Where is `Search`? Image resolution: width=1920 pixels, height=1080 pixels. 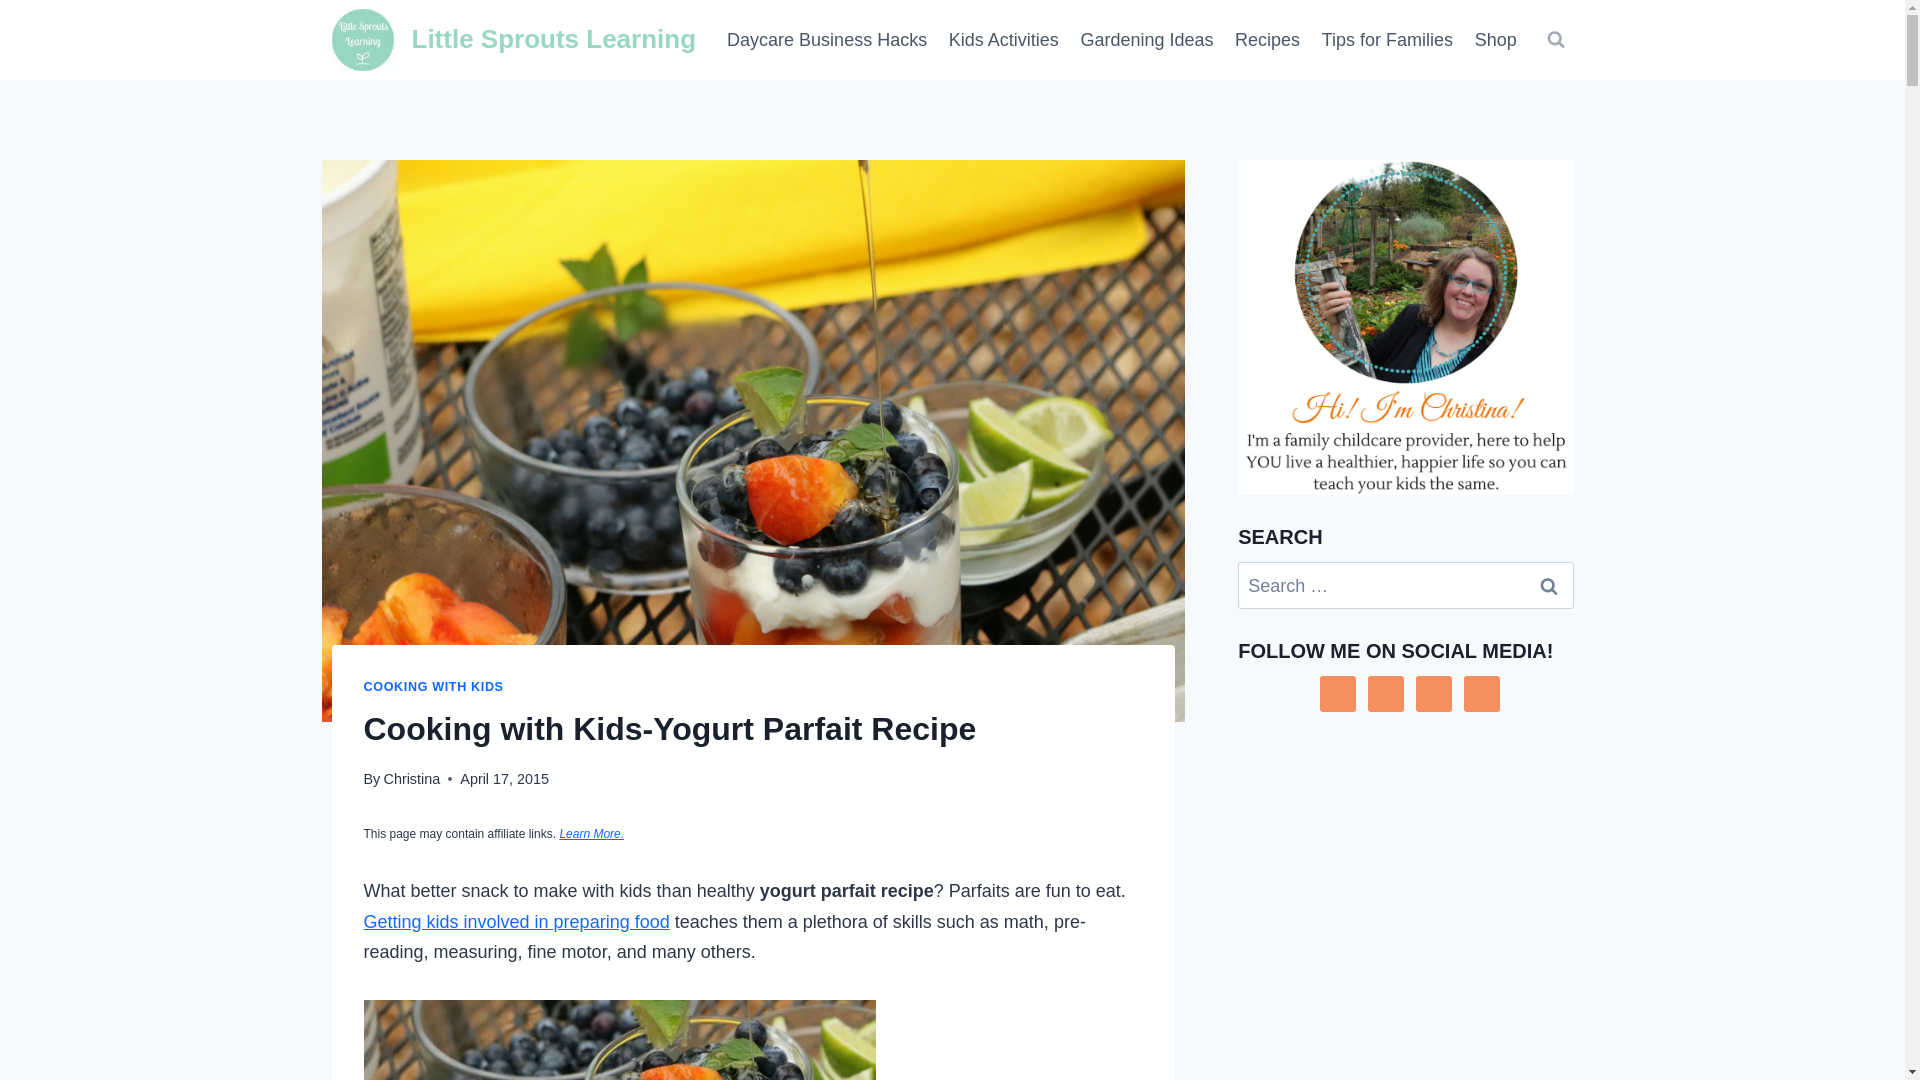 Search is located at coordinates (1549, 585).